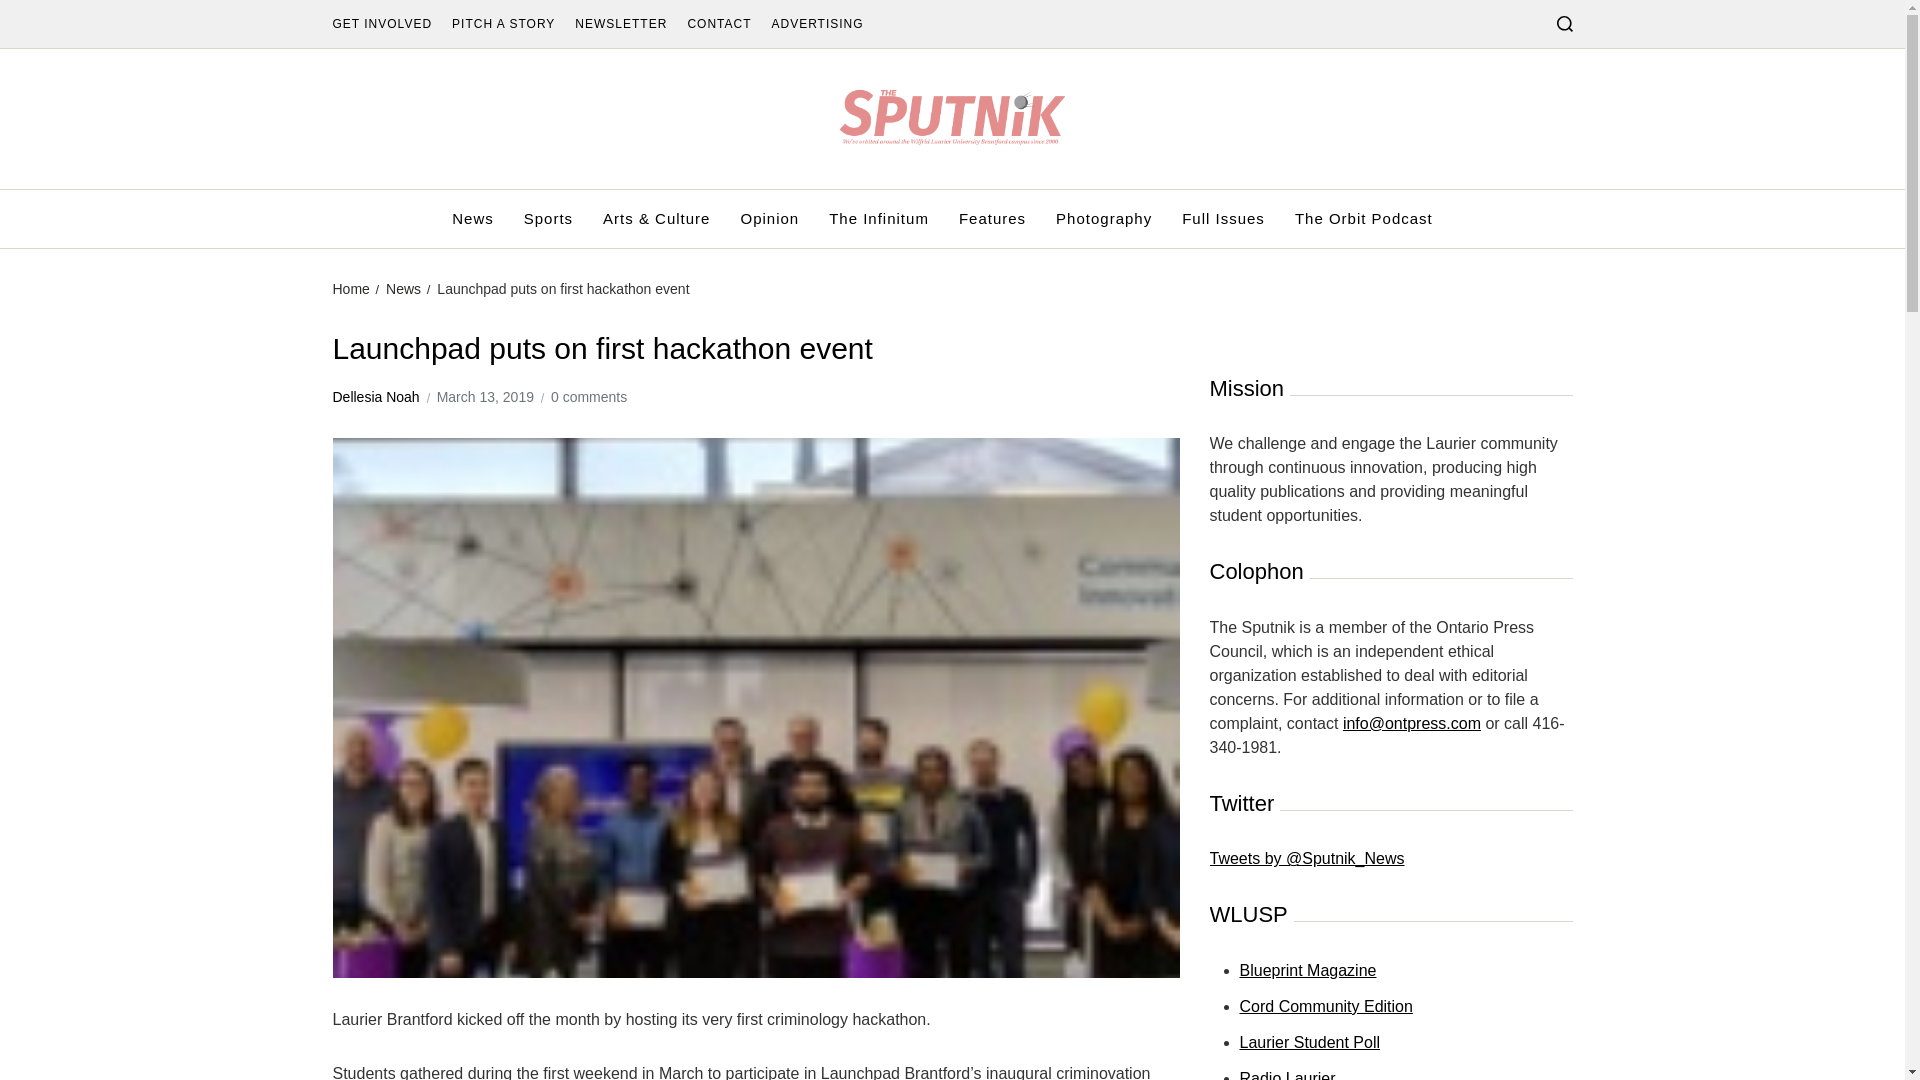 Image resolution: width=1920 pixels, height=1080 pixels. I want to click on Full Issues, so click(1224, 219).